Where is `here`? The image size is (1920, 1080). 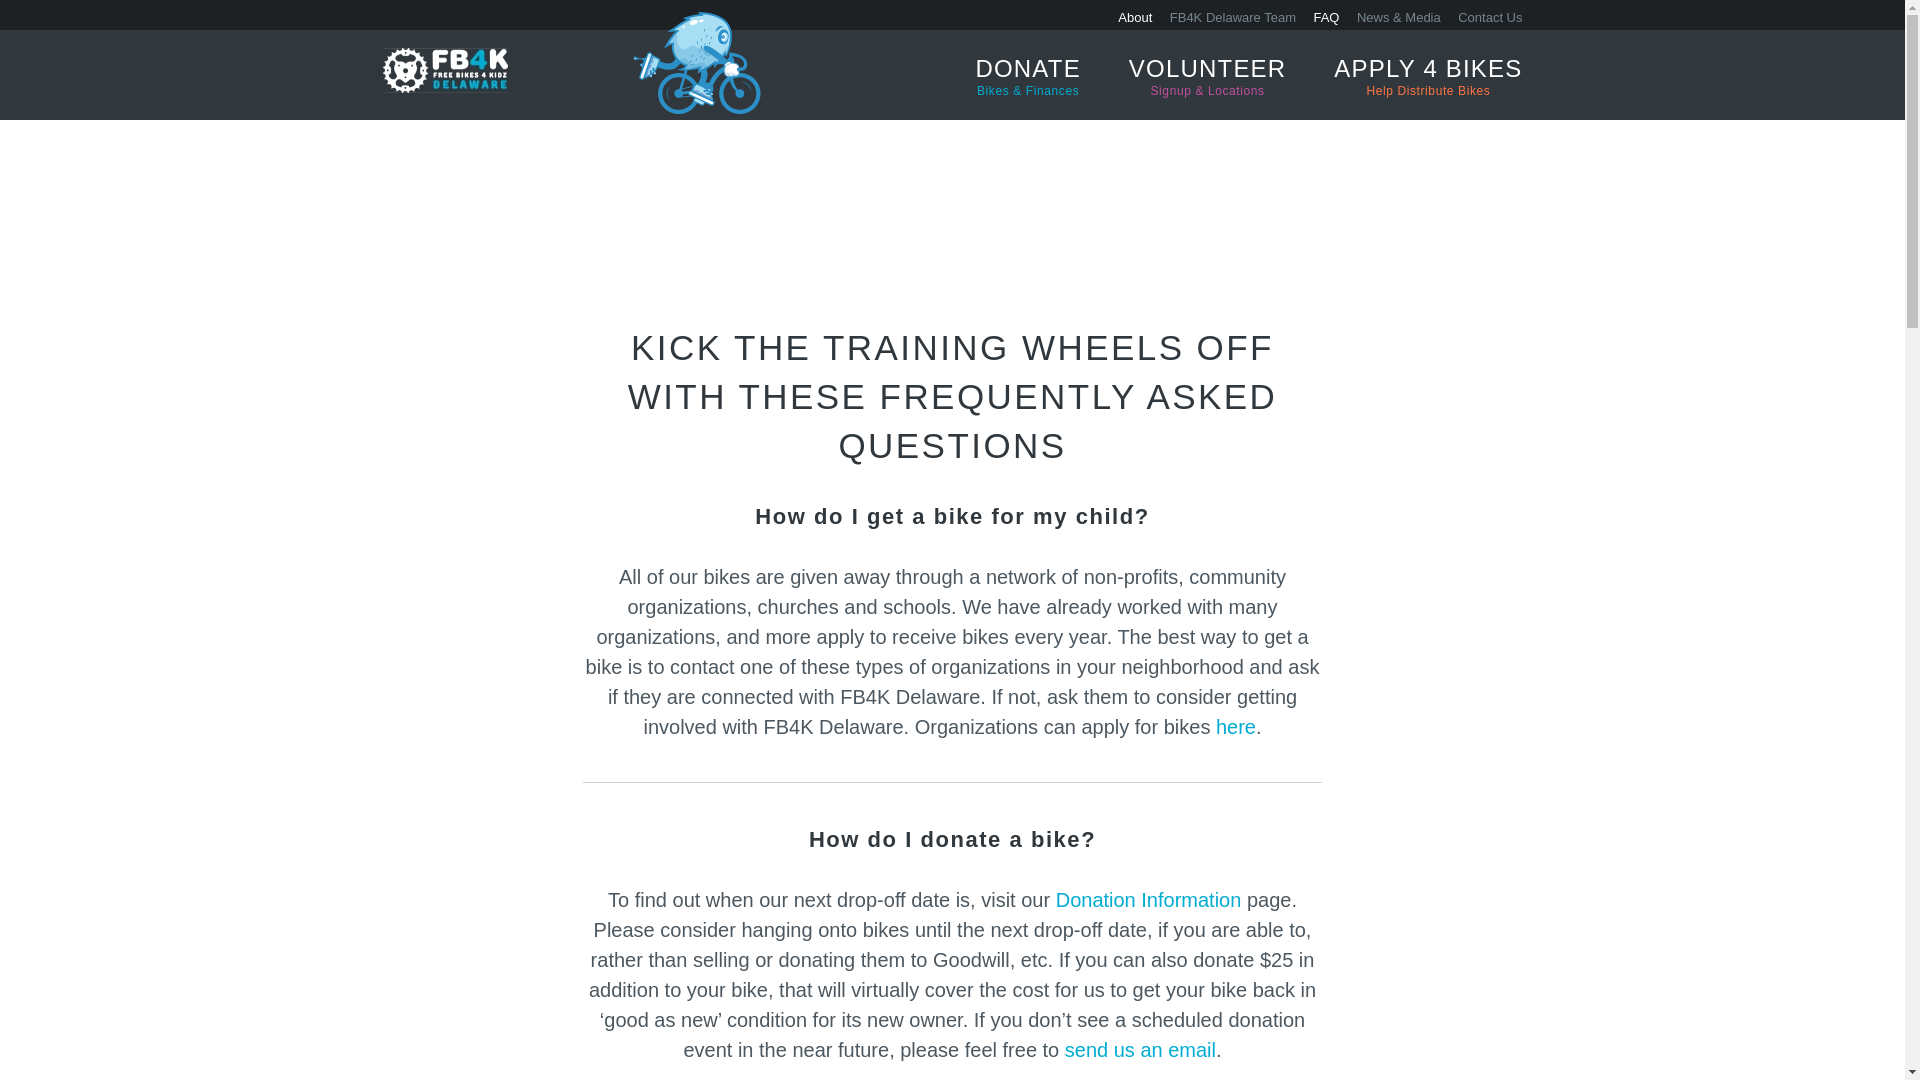
here is located at coordinates (1235, 726).